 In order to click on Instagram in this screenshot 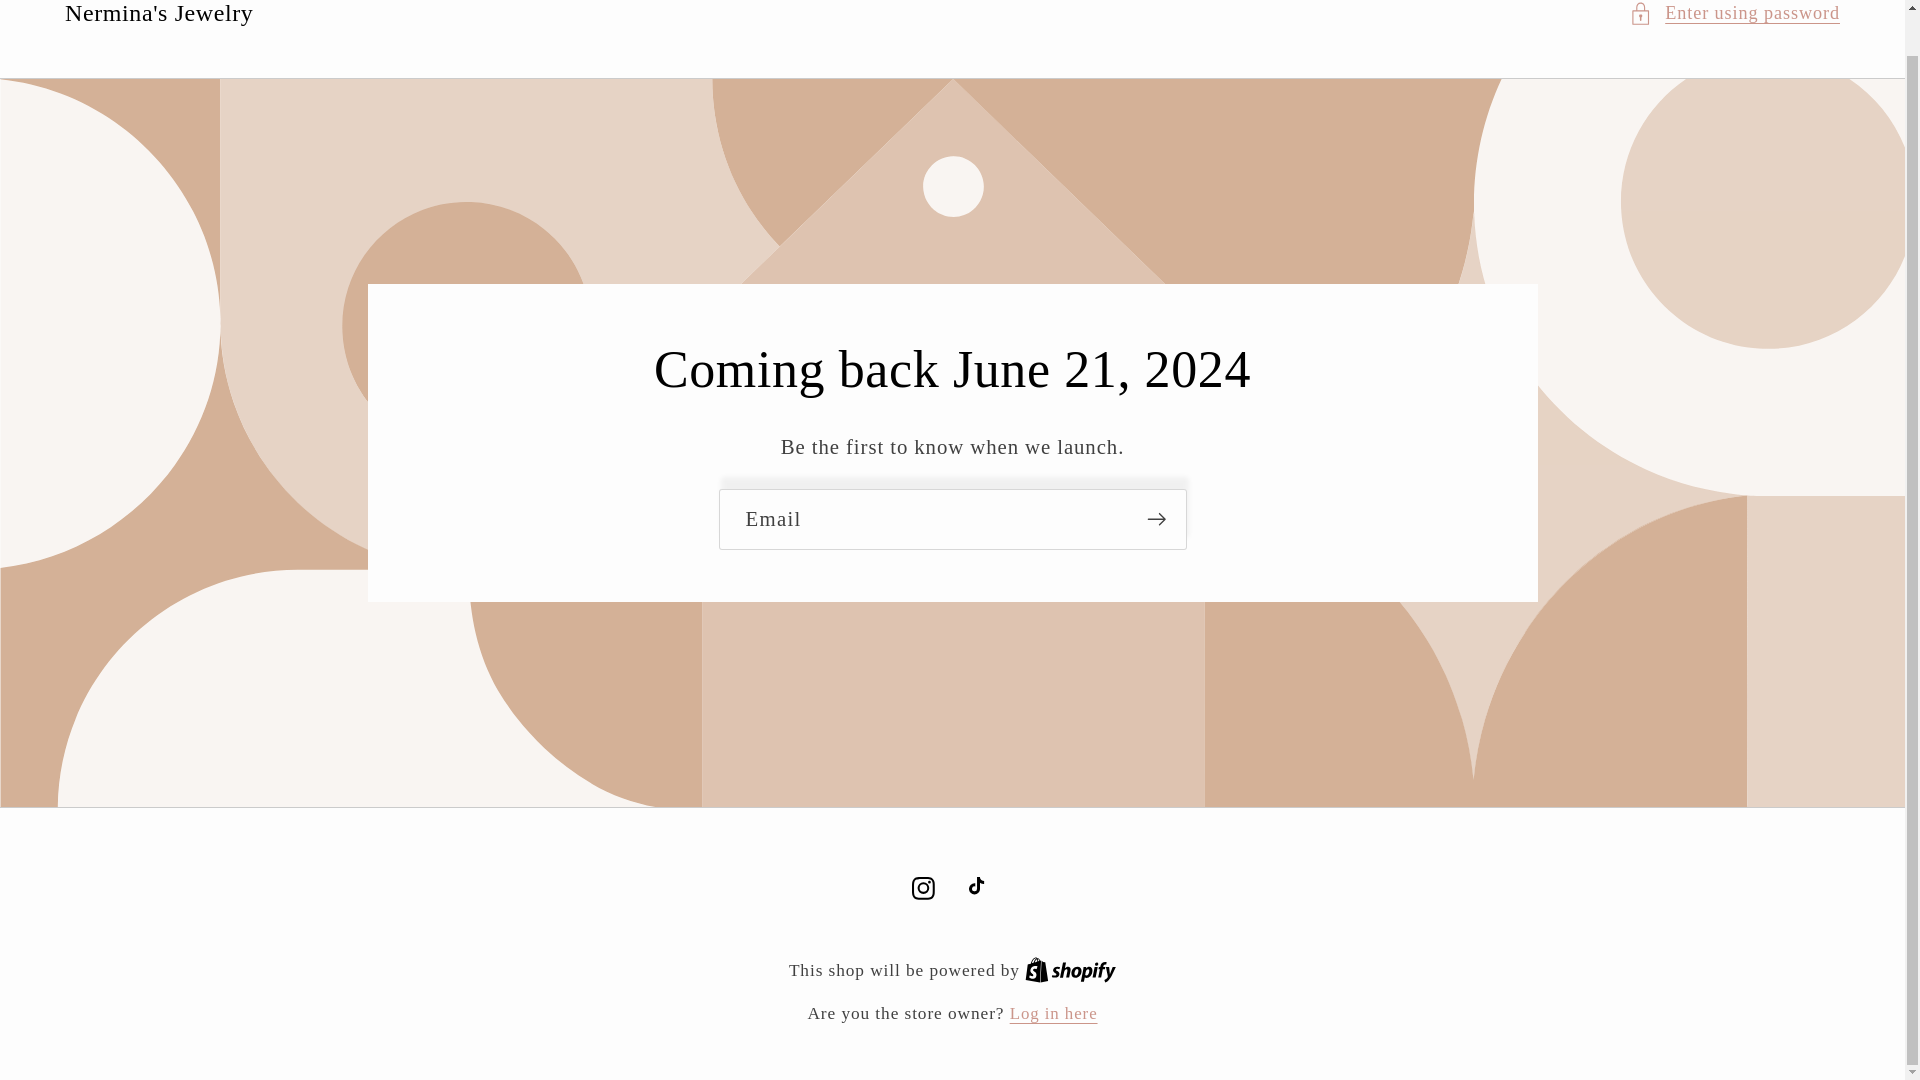, I will do `click(1070, 970)`.